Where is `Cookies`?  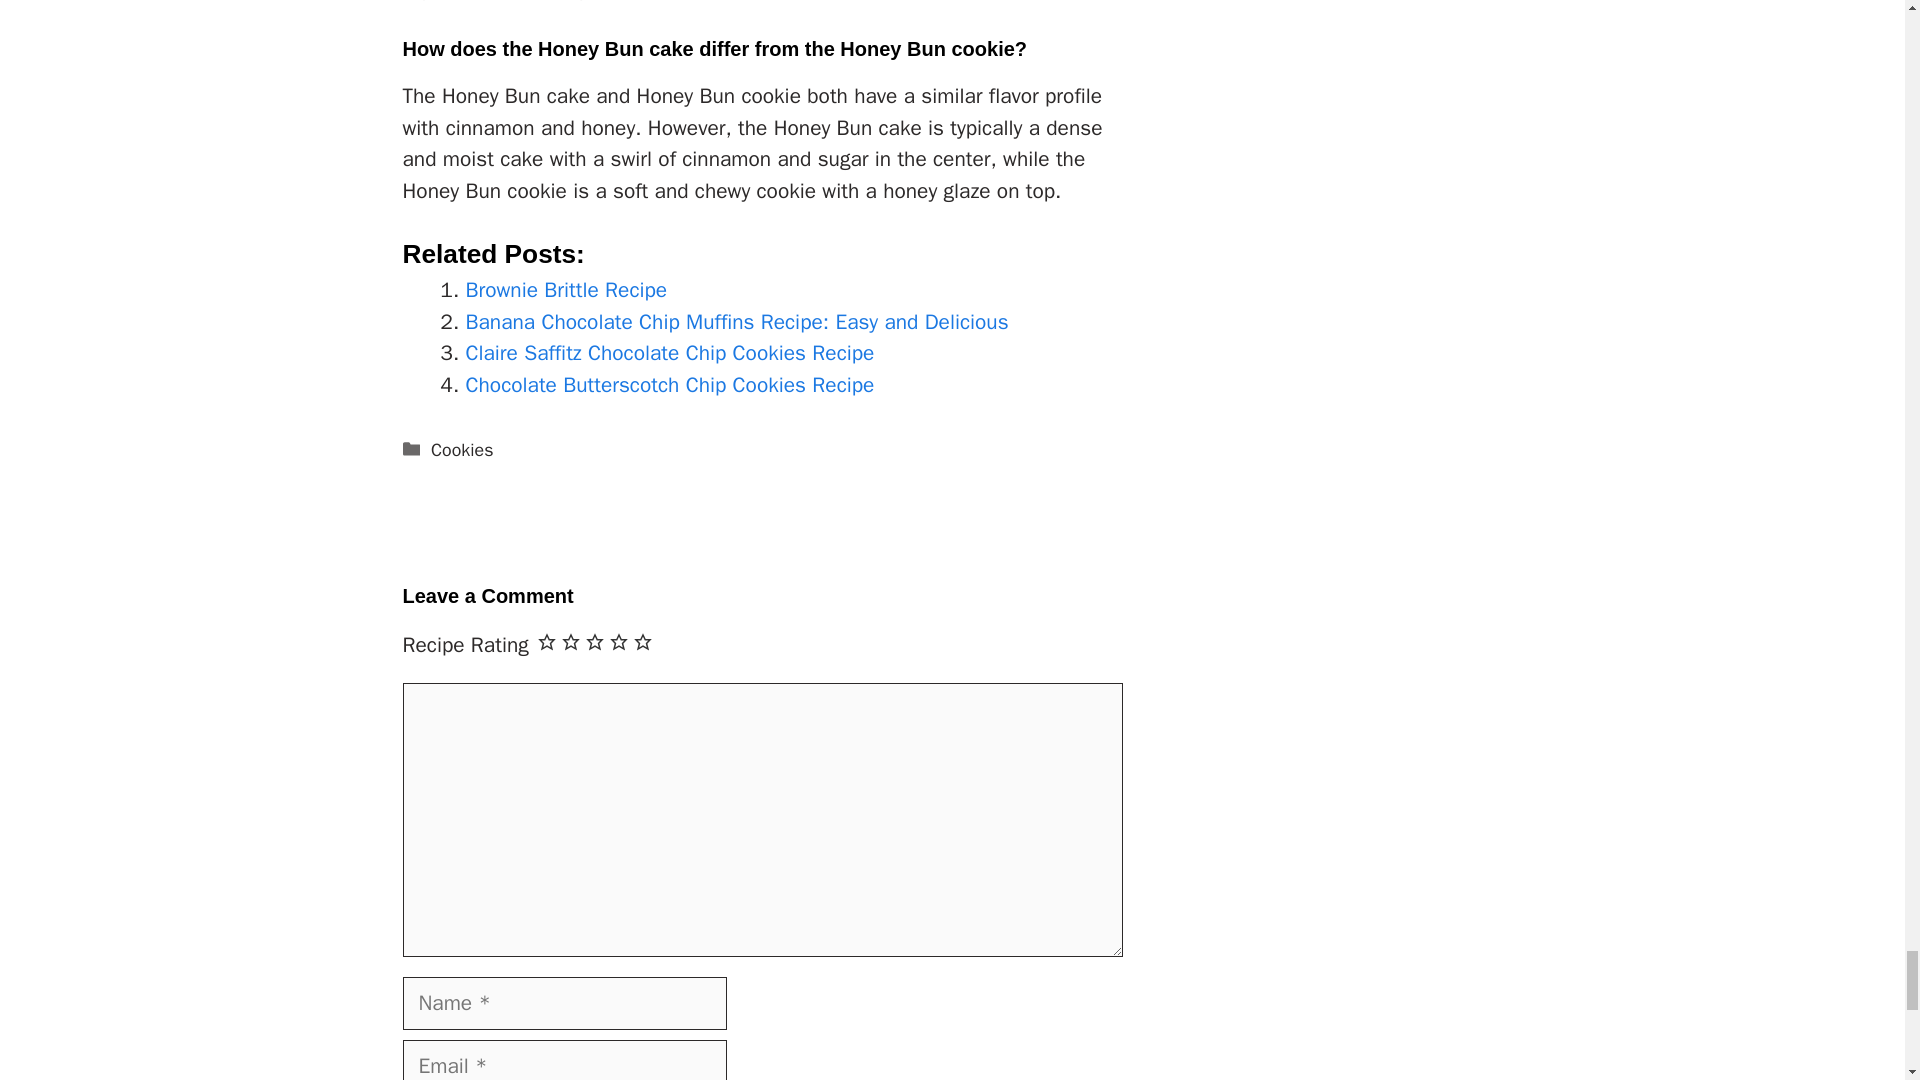 Cookies is located at coordinates (462, 450).